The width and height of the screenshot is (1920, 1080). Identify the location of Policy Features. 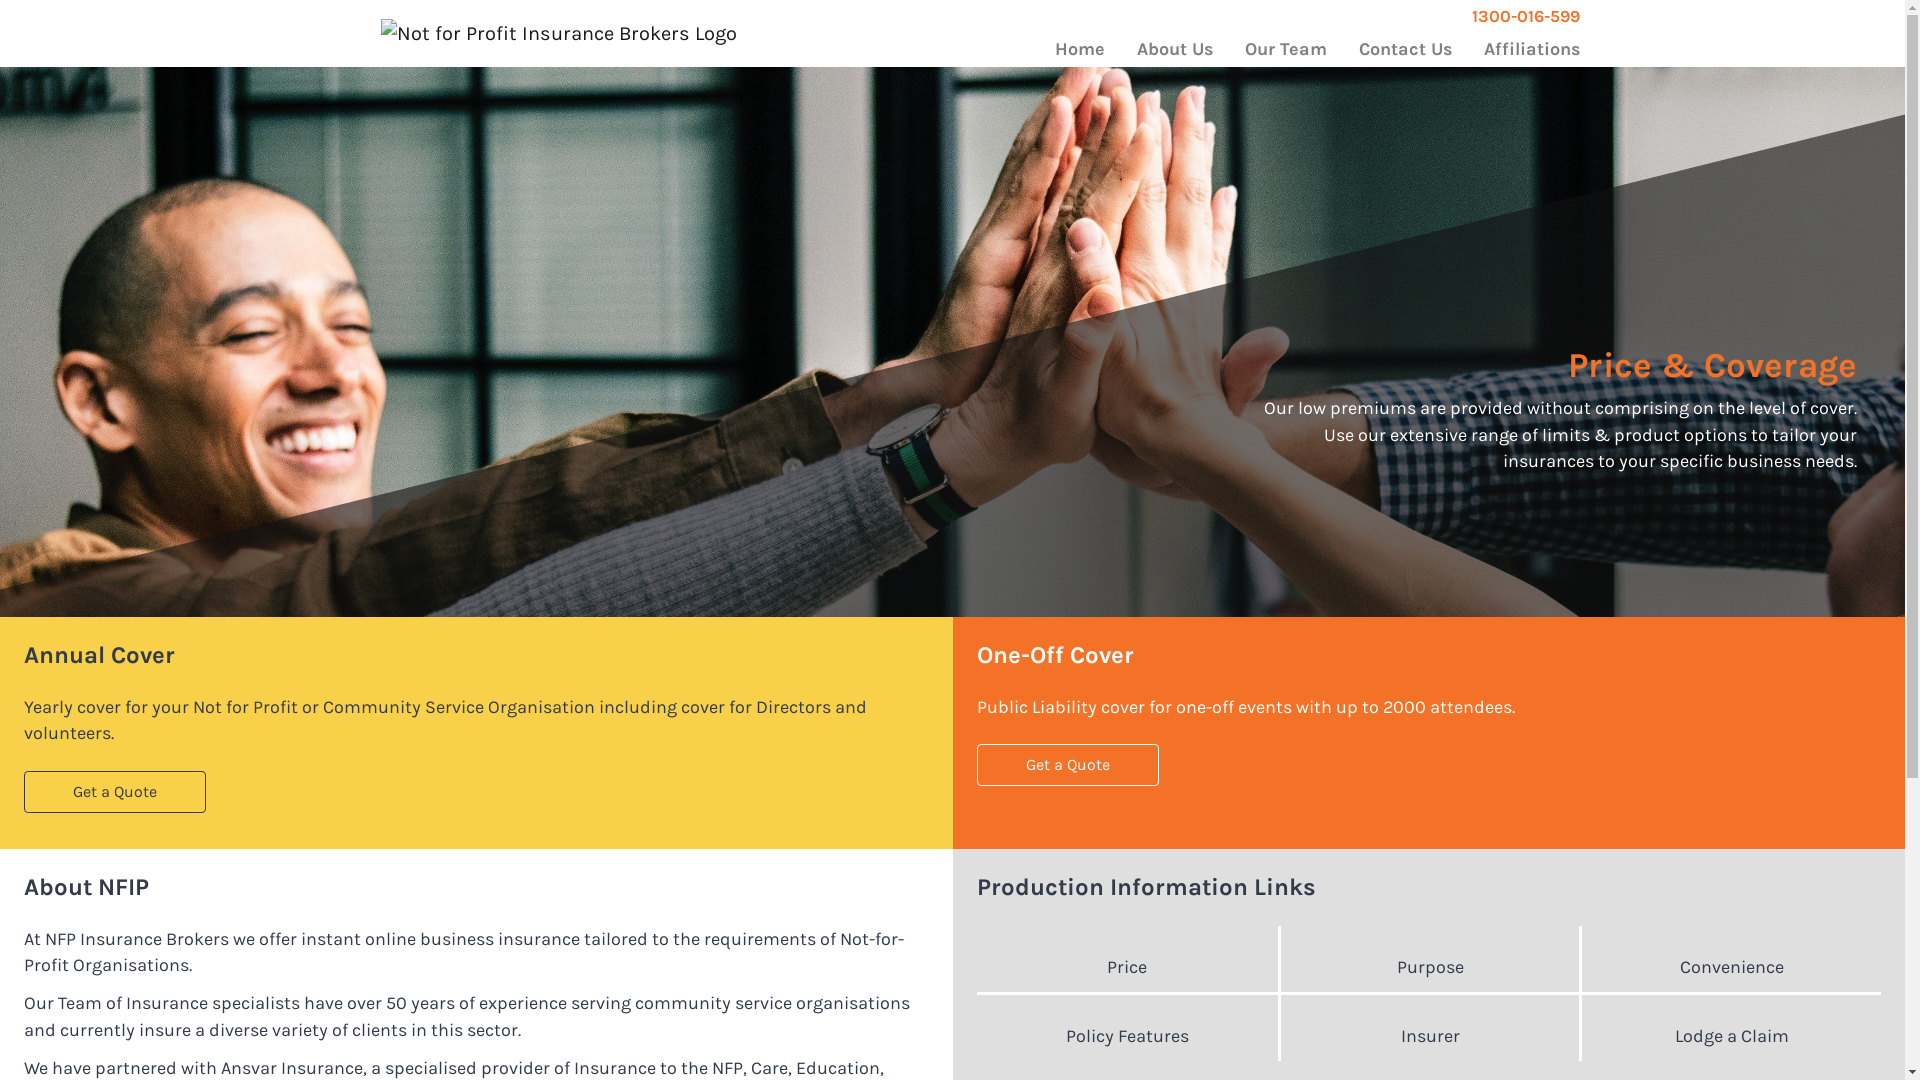
(1126, 1036).